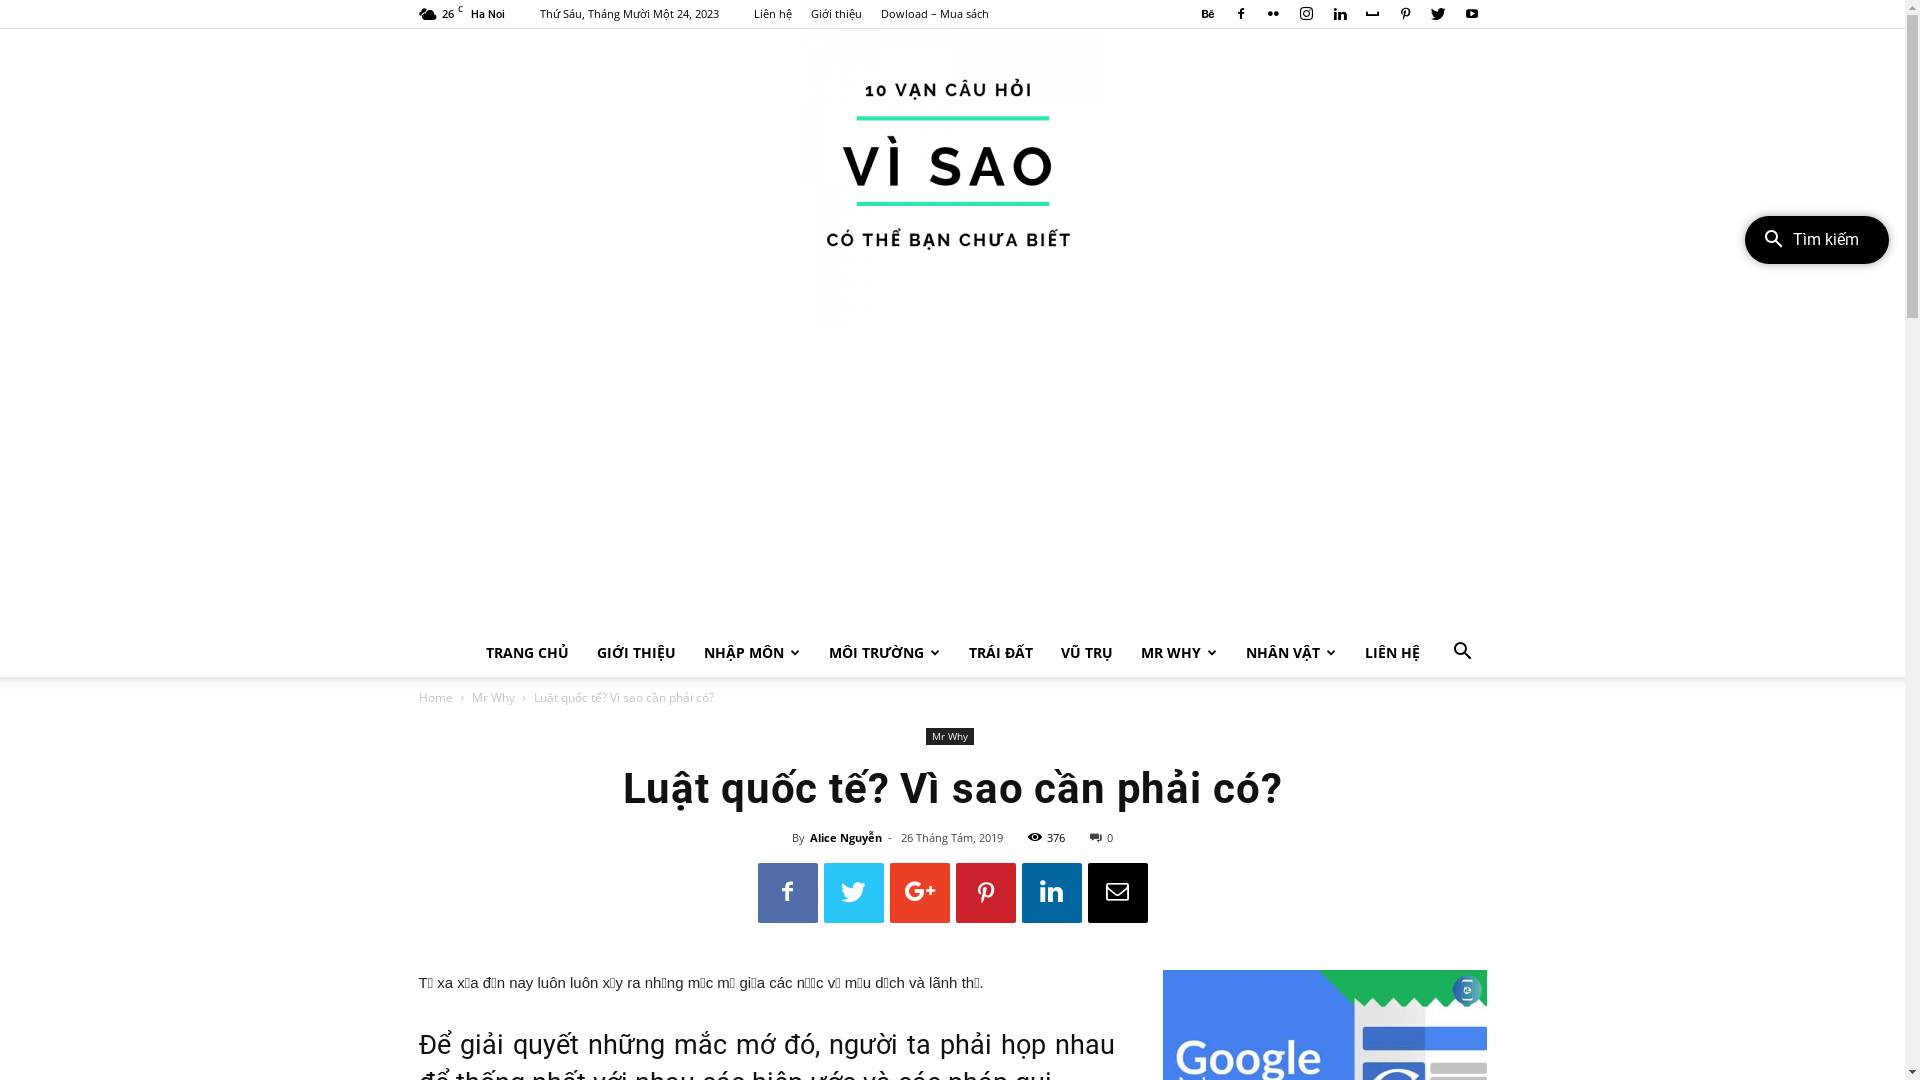 The image size is (1920, 1080). Describe the element at coordinates (1439, 14) in the screenshot. I see `Twitter` at that location.